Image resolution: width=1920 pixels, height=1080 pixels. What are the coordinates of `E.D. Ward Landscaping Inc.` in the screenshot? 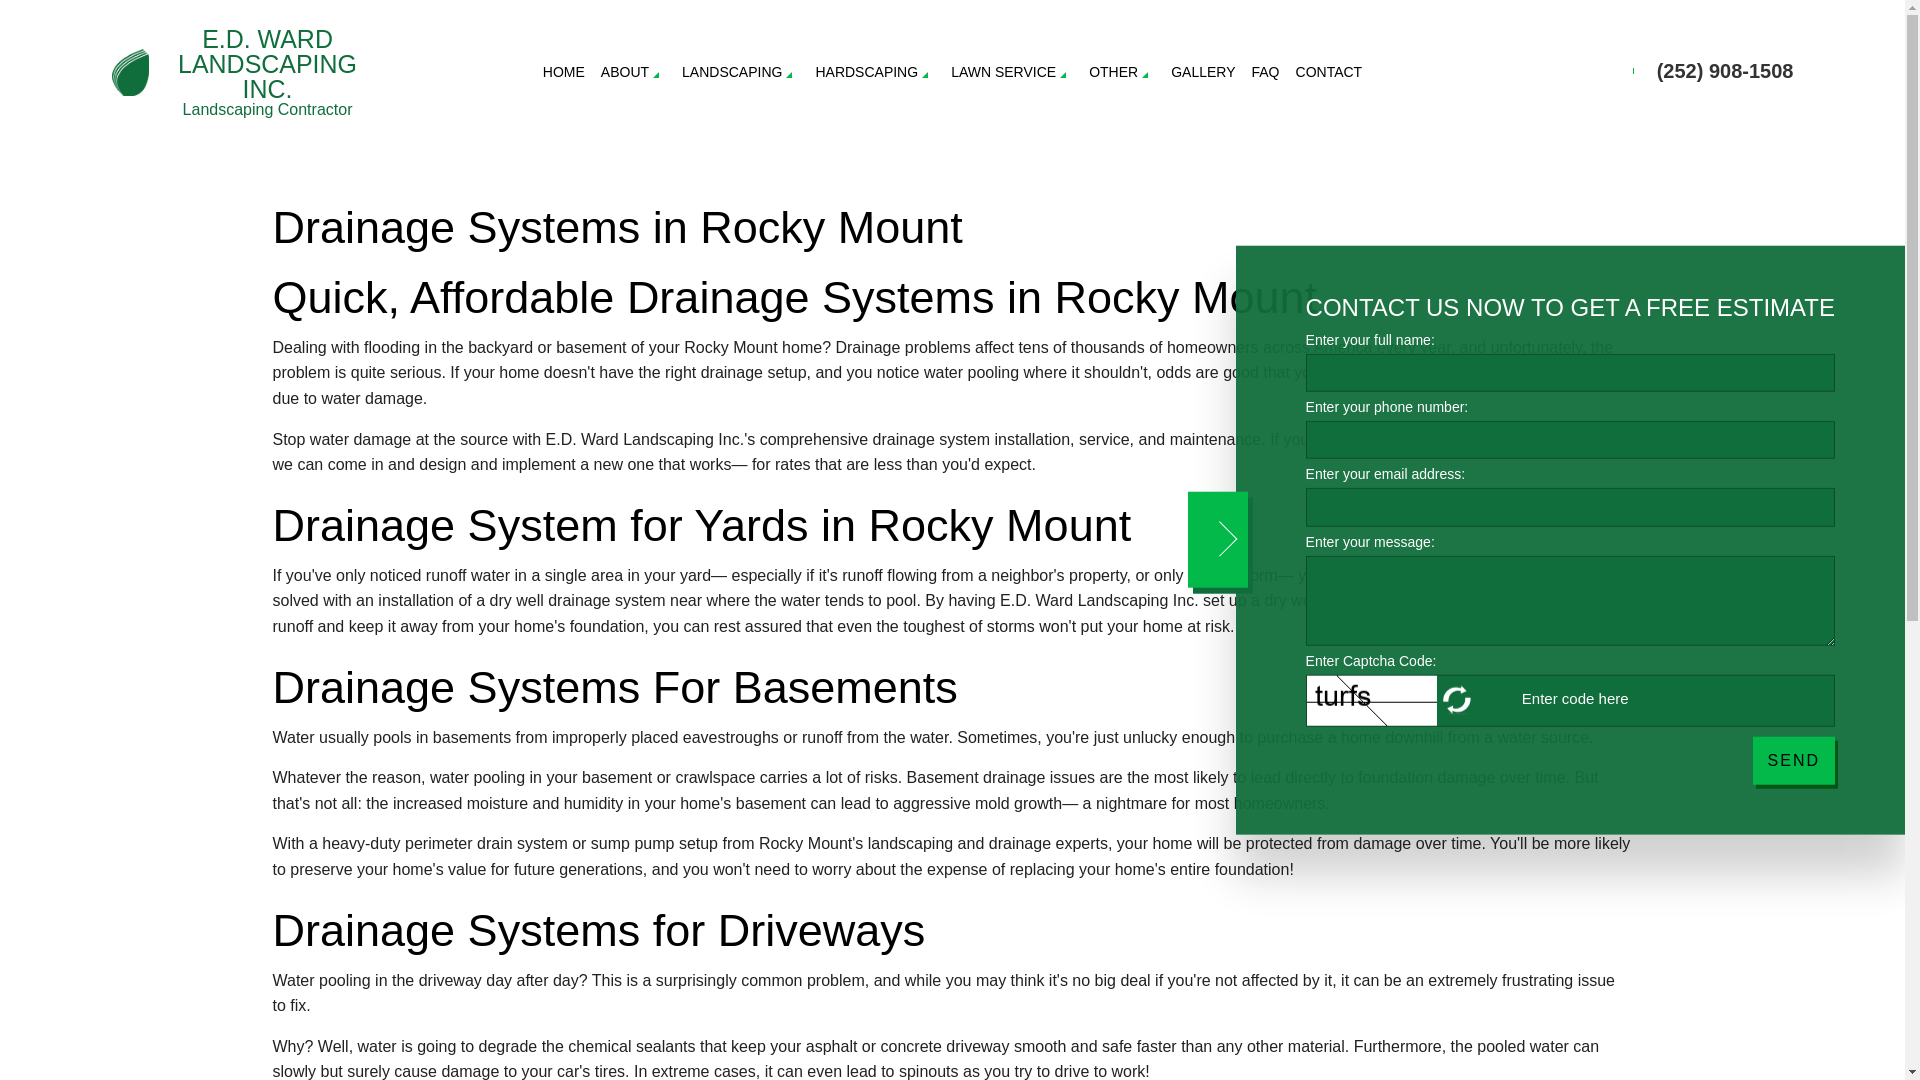 It's located at (130, 70).